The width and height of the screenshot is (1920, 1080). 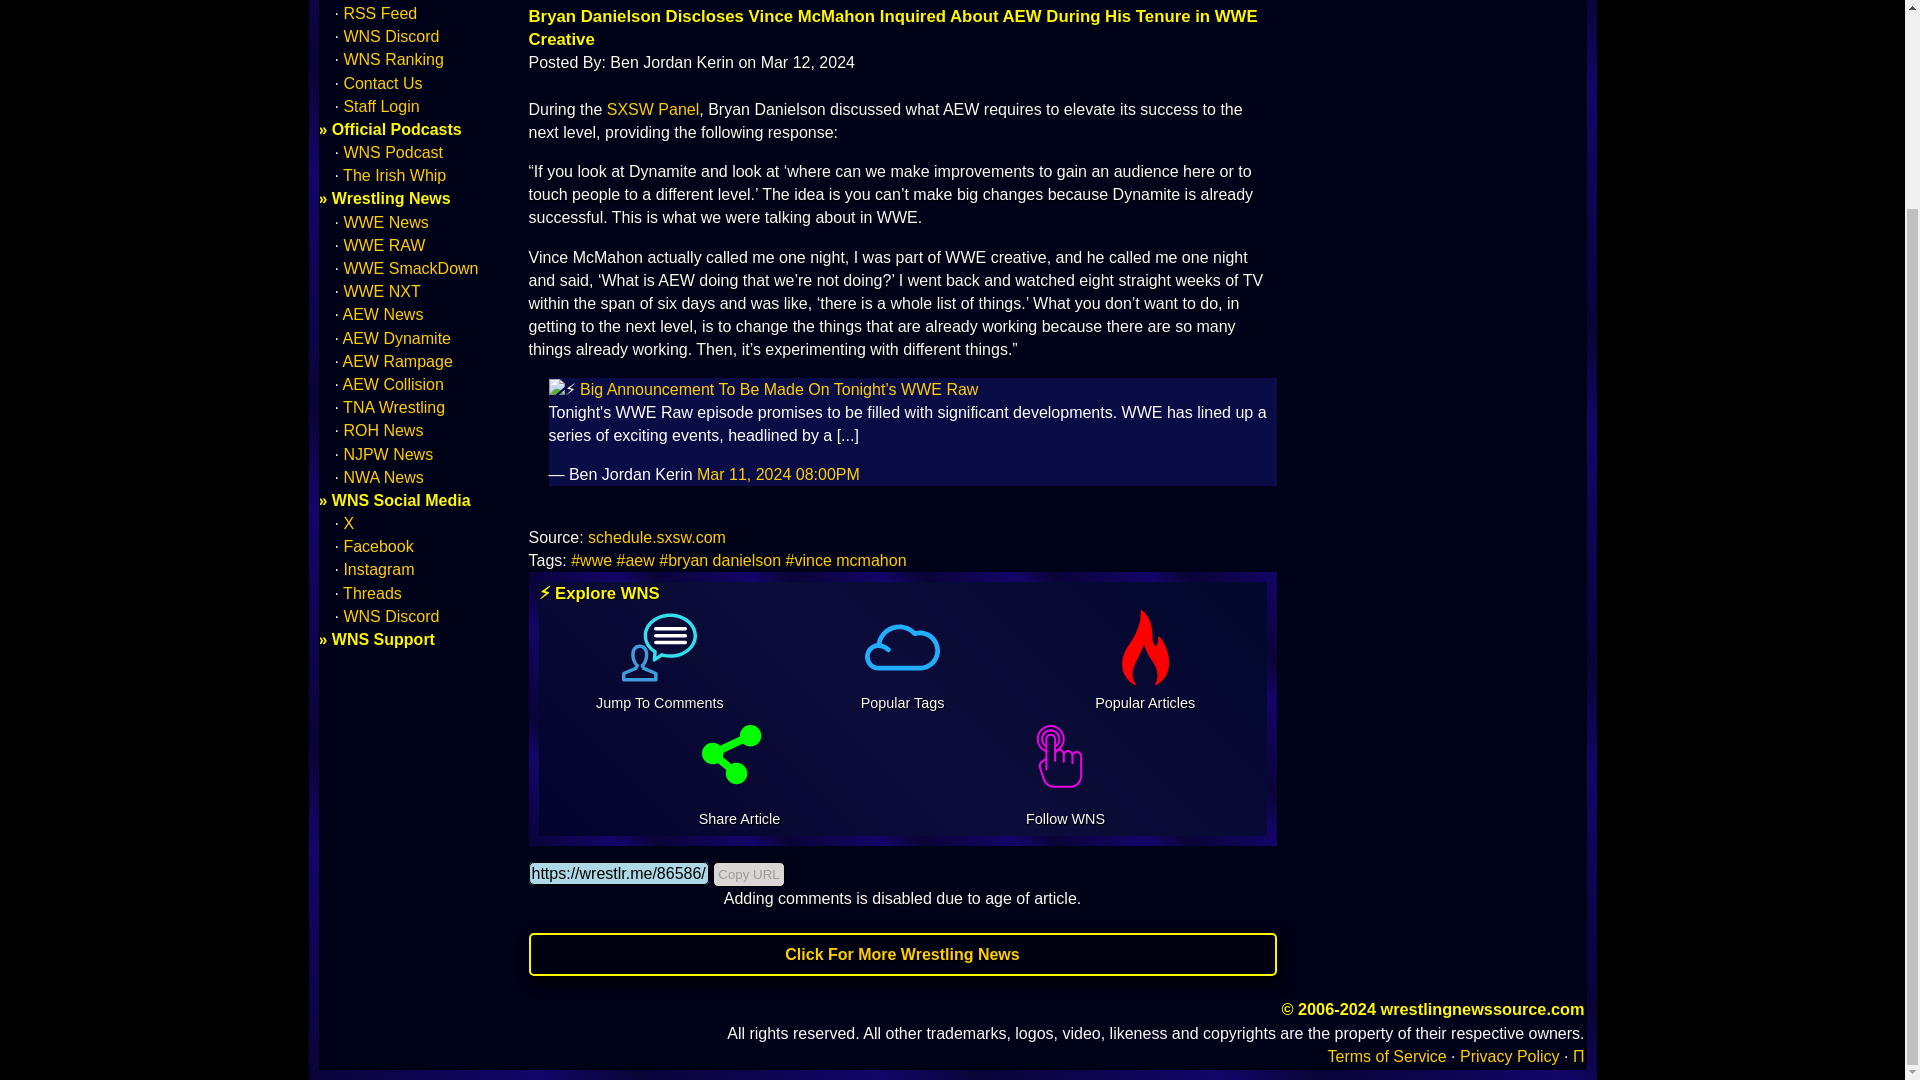 I want to click on Staff Login, so click(x=380, y=106).